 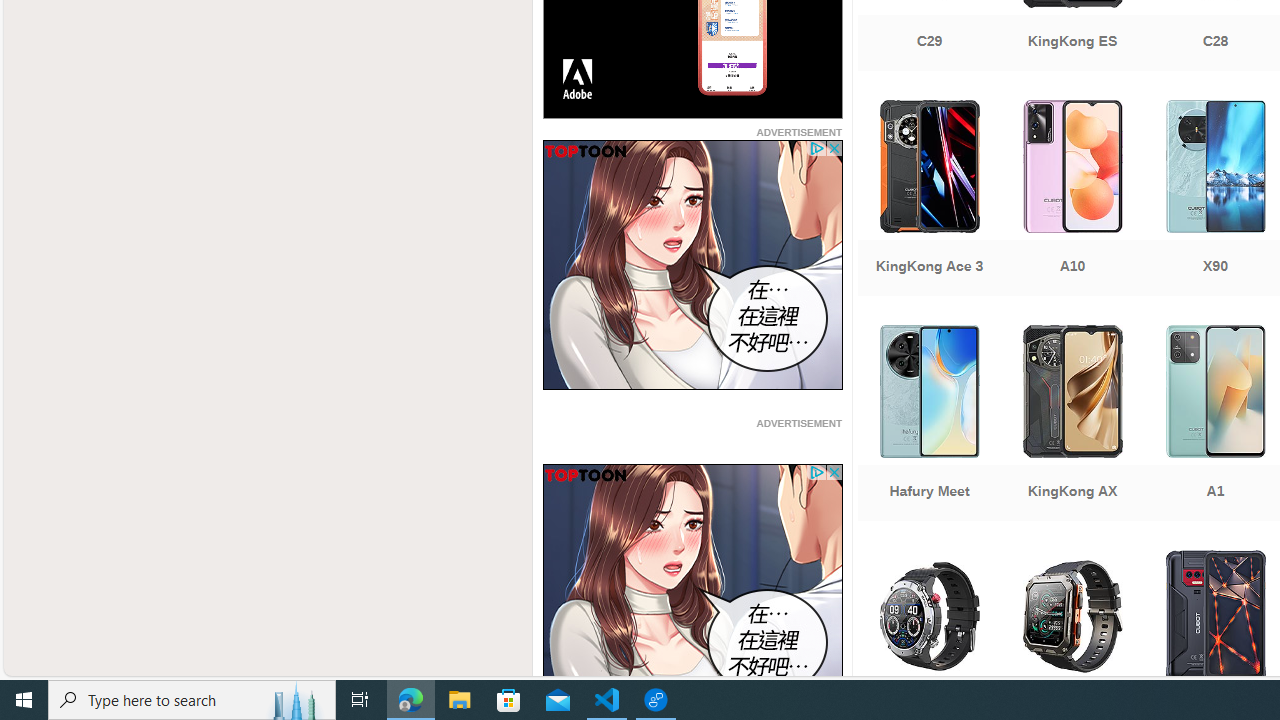 I want to click on To get missing image descriptions, open the context menu., so click(x=692, y=588).